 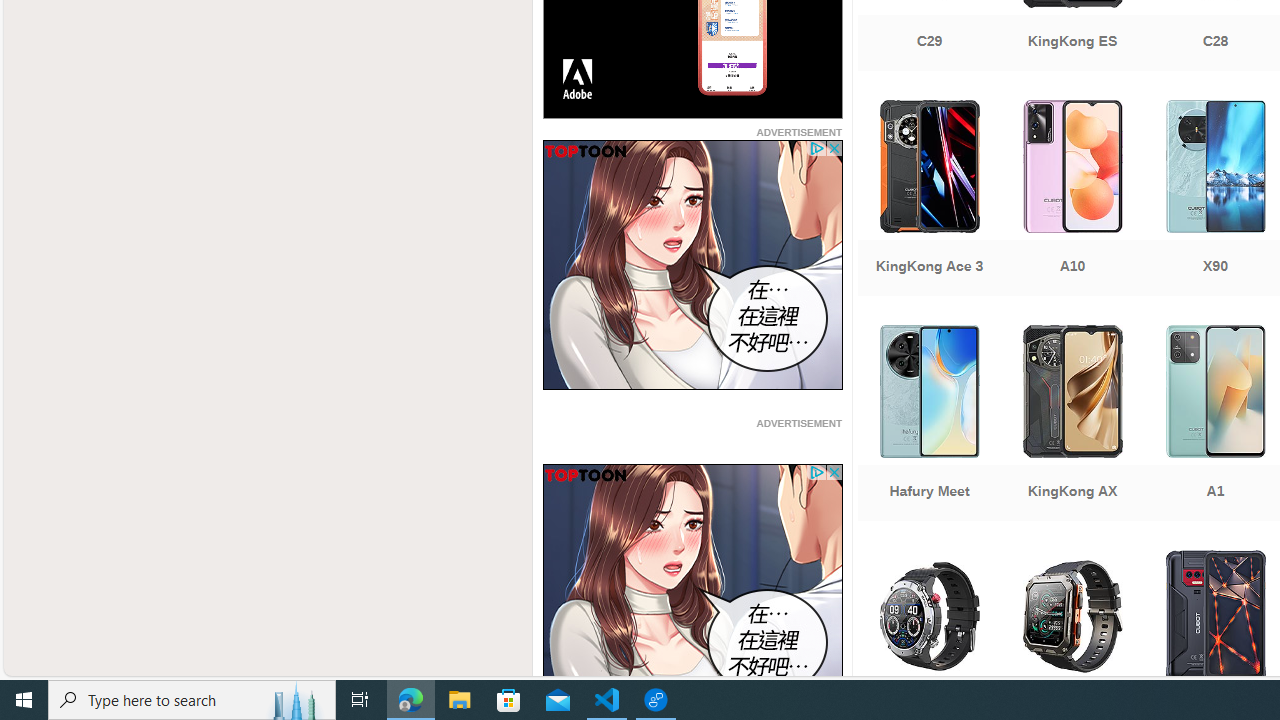 I want to click on To get missing image descriptions, open the context menu., so click(x=692, y=588).